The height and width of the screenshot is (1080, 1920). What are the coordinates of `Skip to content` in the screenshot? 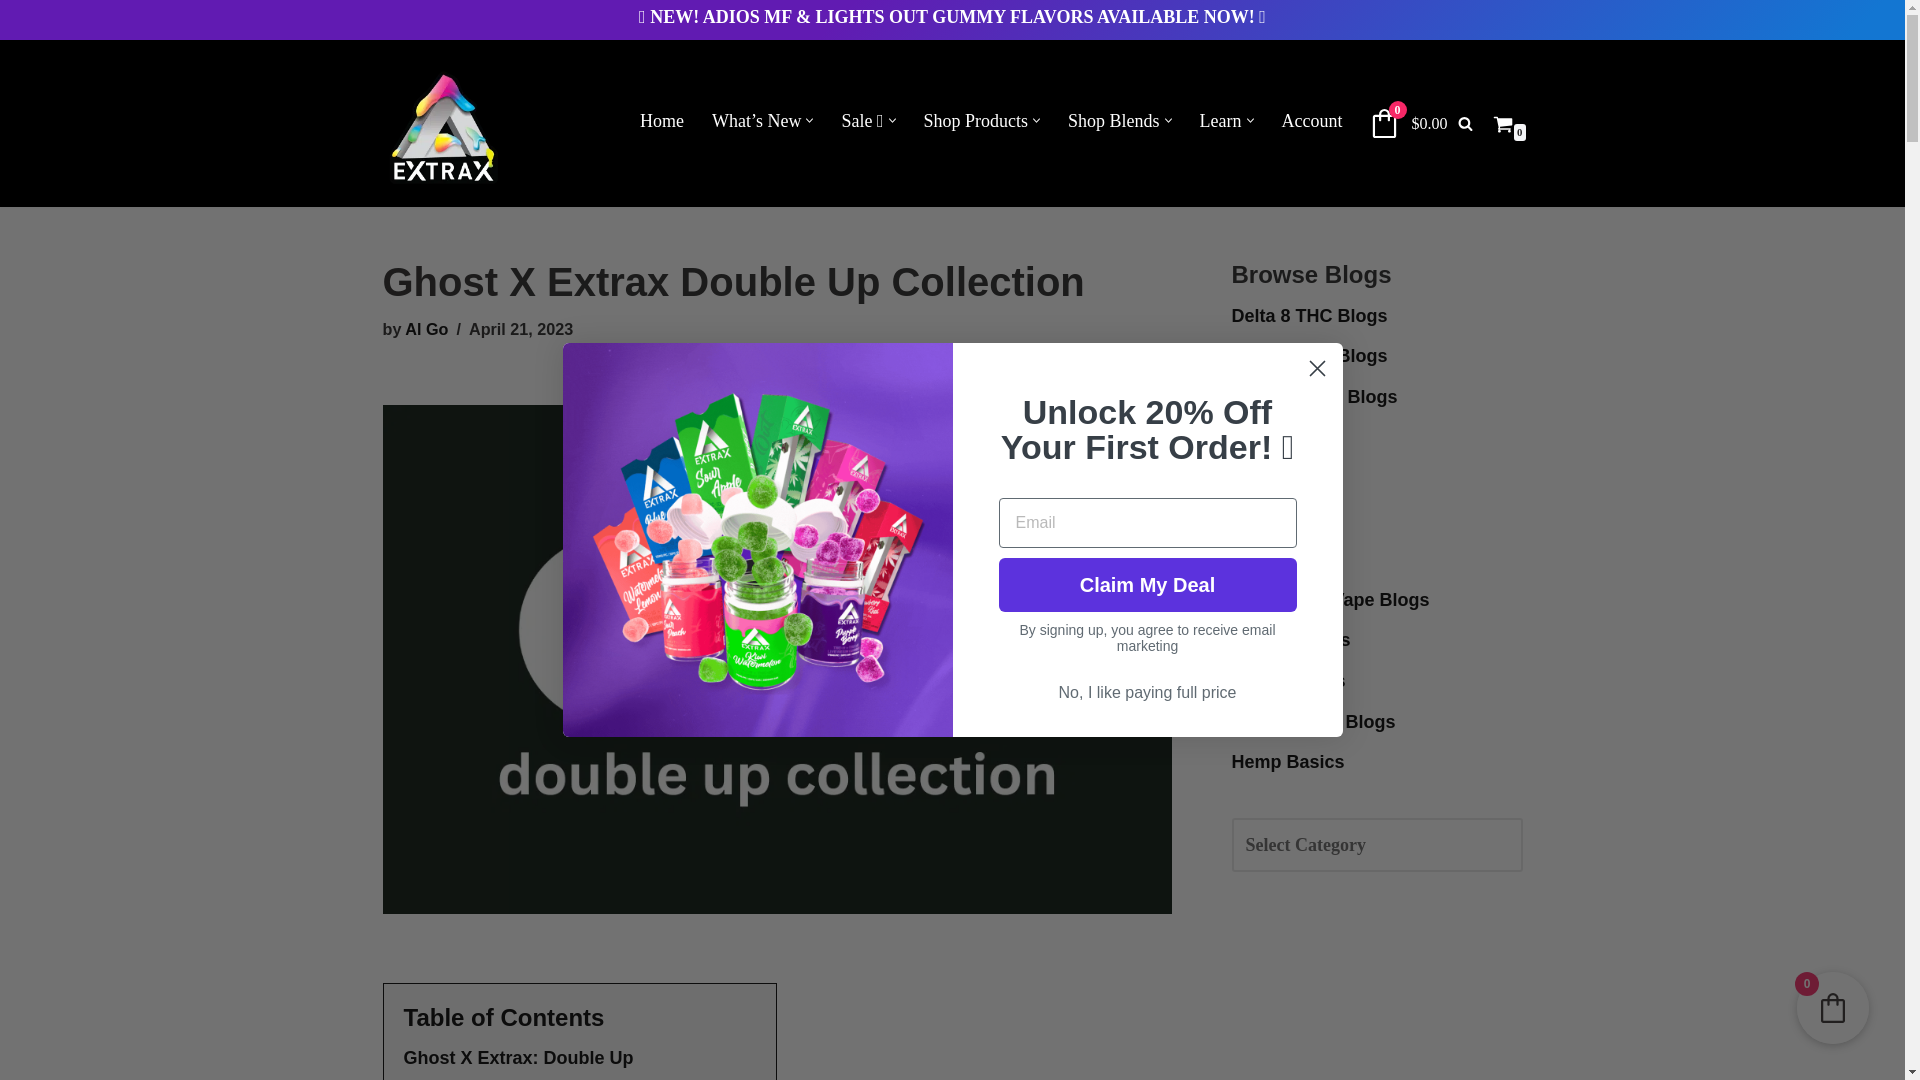 It's located at (15, 42).